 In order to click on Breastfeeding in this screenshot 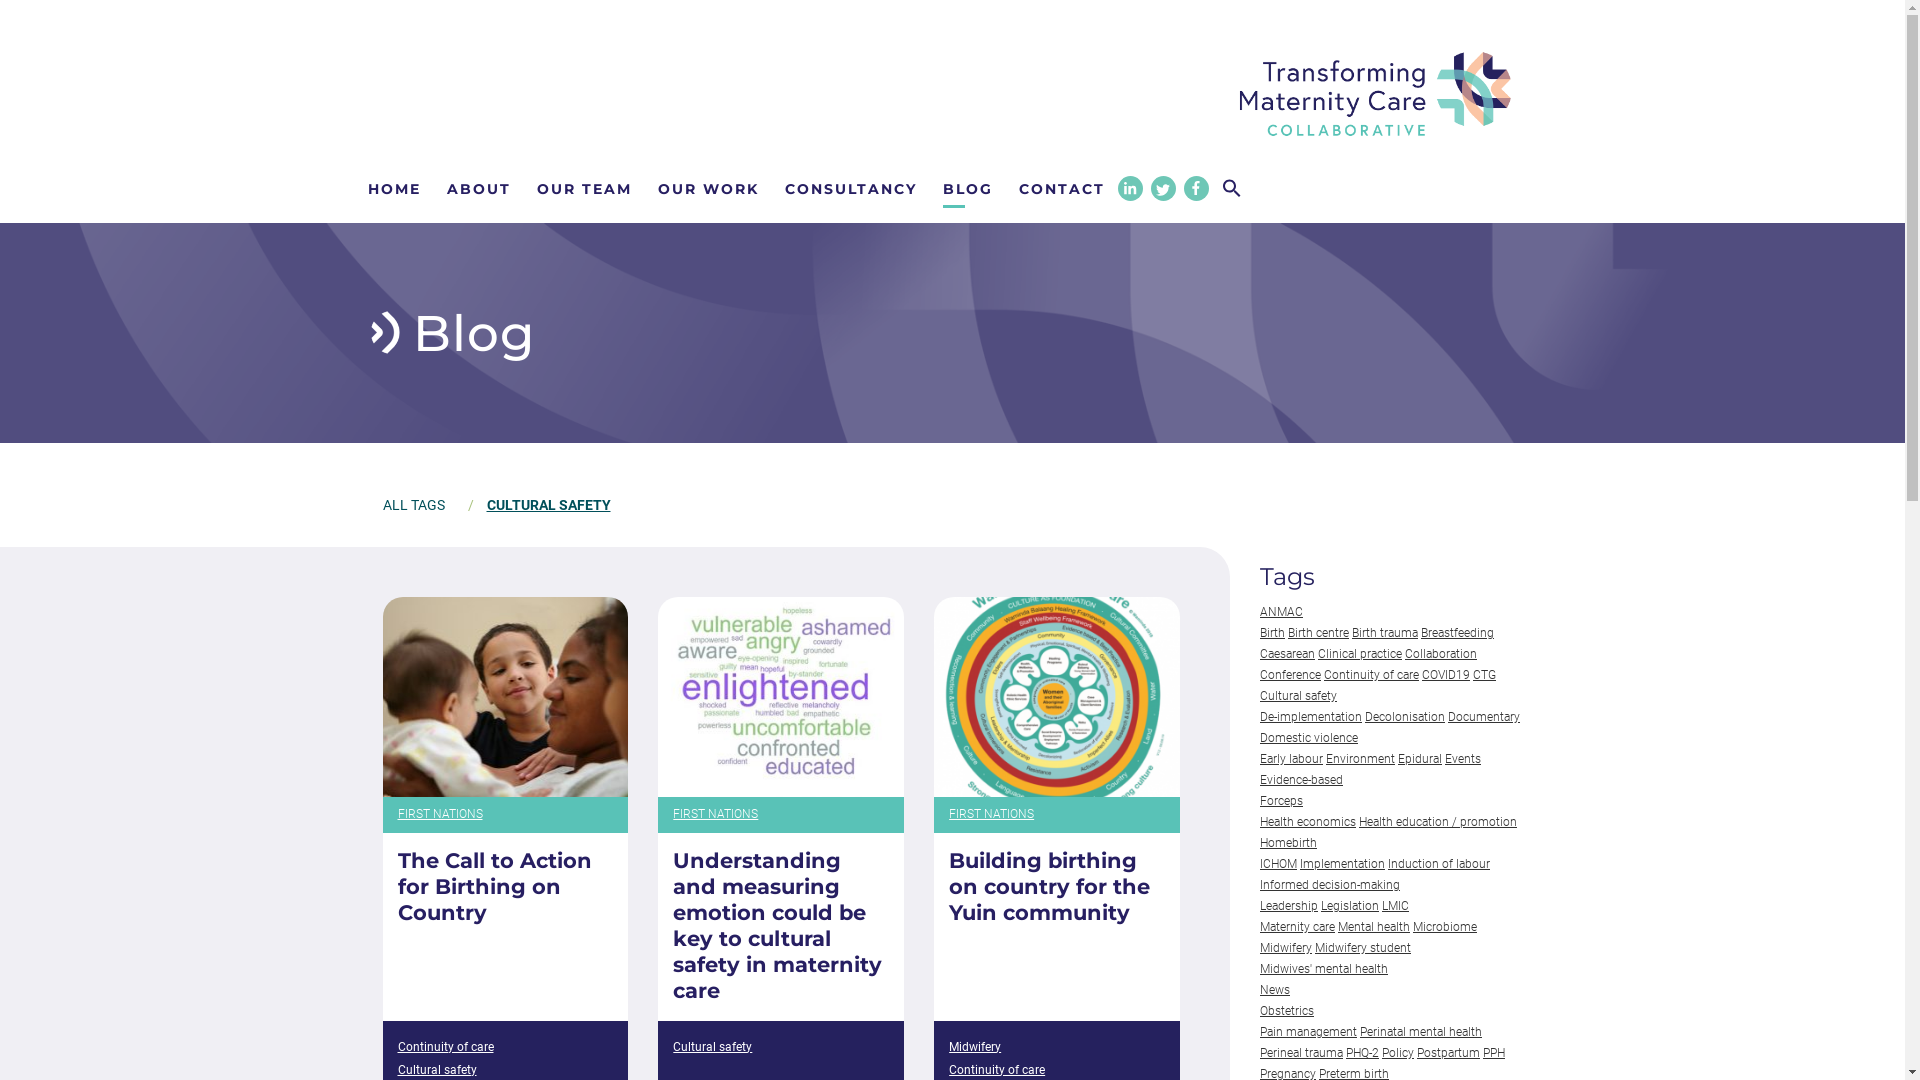, I will do `click(1458, 633)`.